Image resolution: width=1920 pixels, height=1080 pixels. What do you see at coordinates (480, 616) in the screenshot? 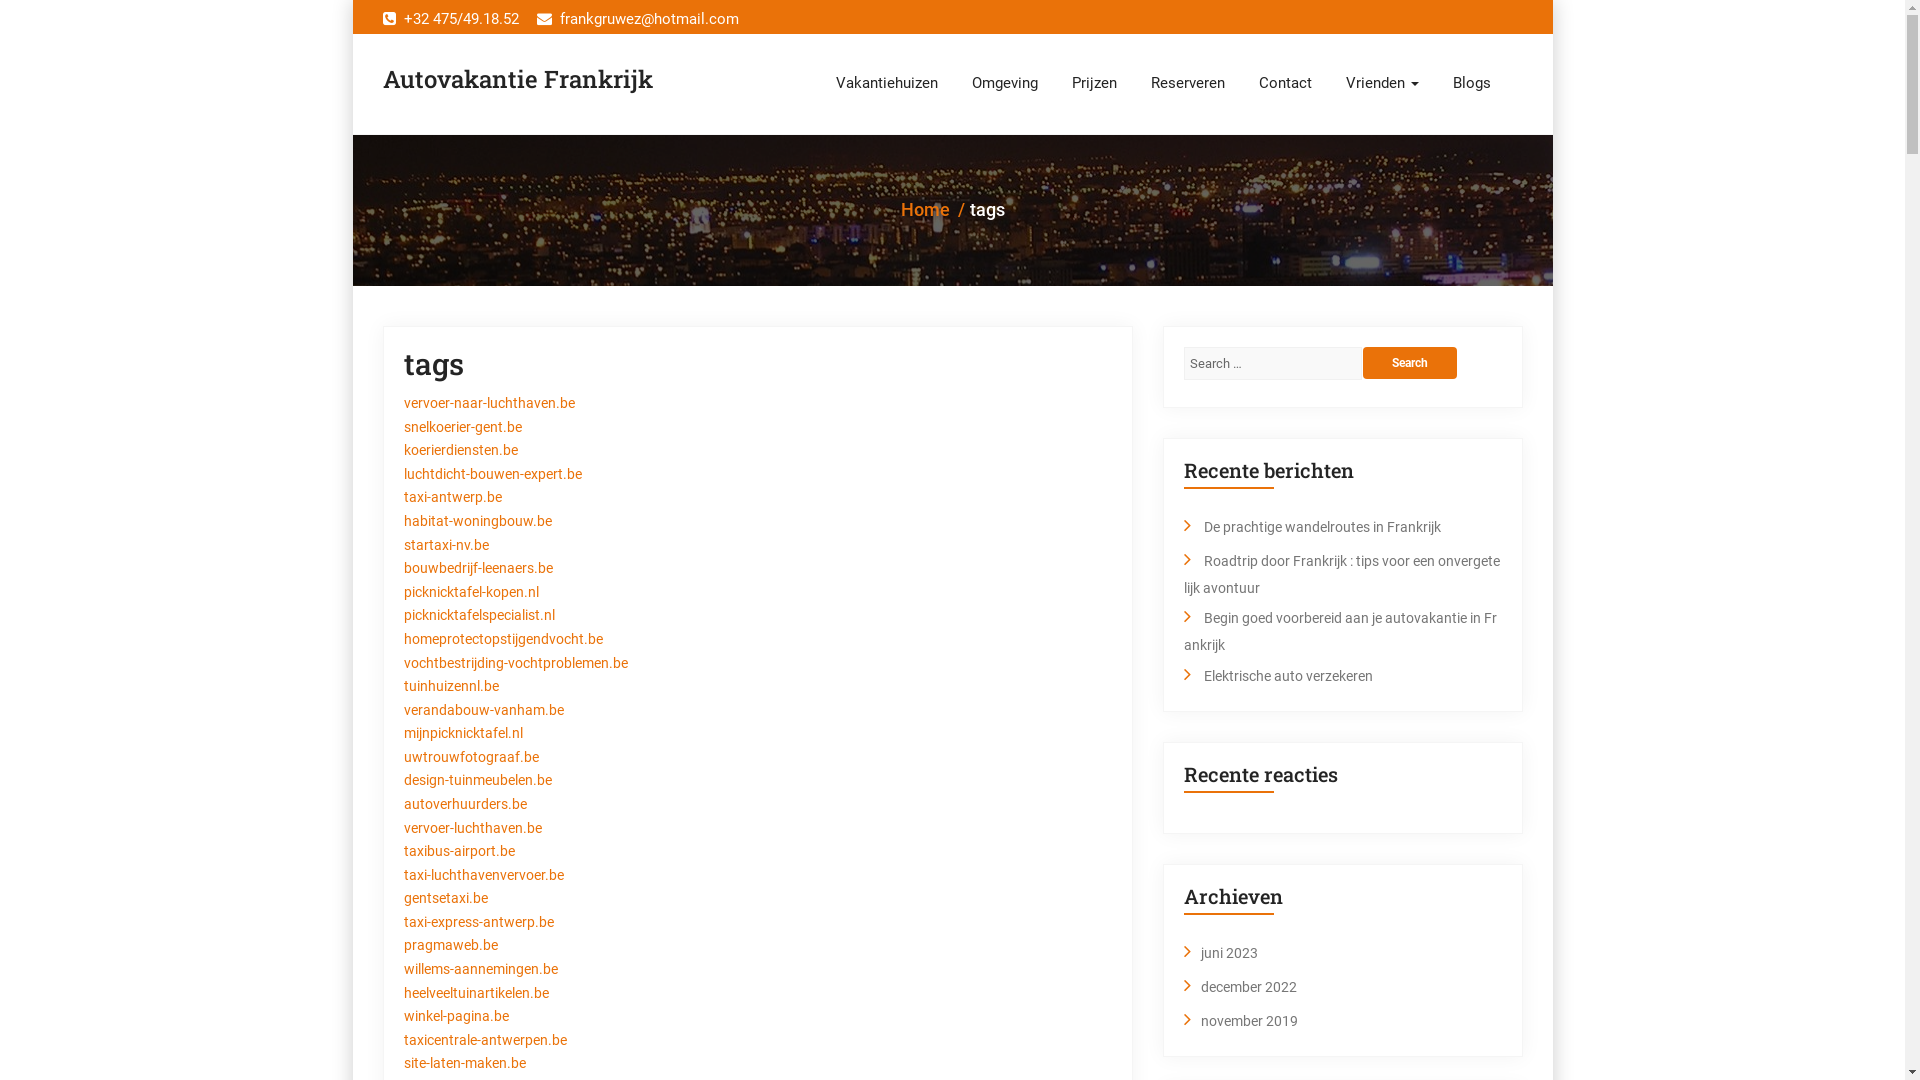
I see `picknicktafelspecialist.nl` at bounding box center [480, 616].